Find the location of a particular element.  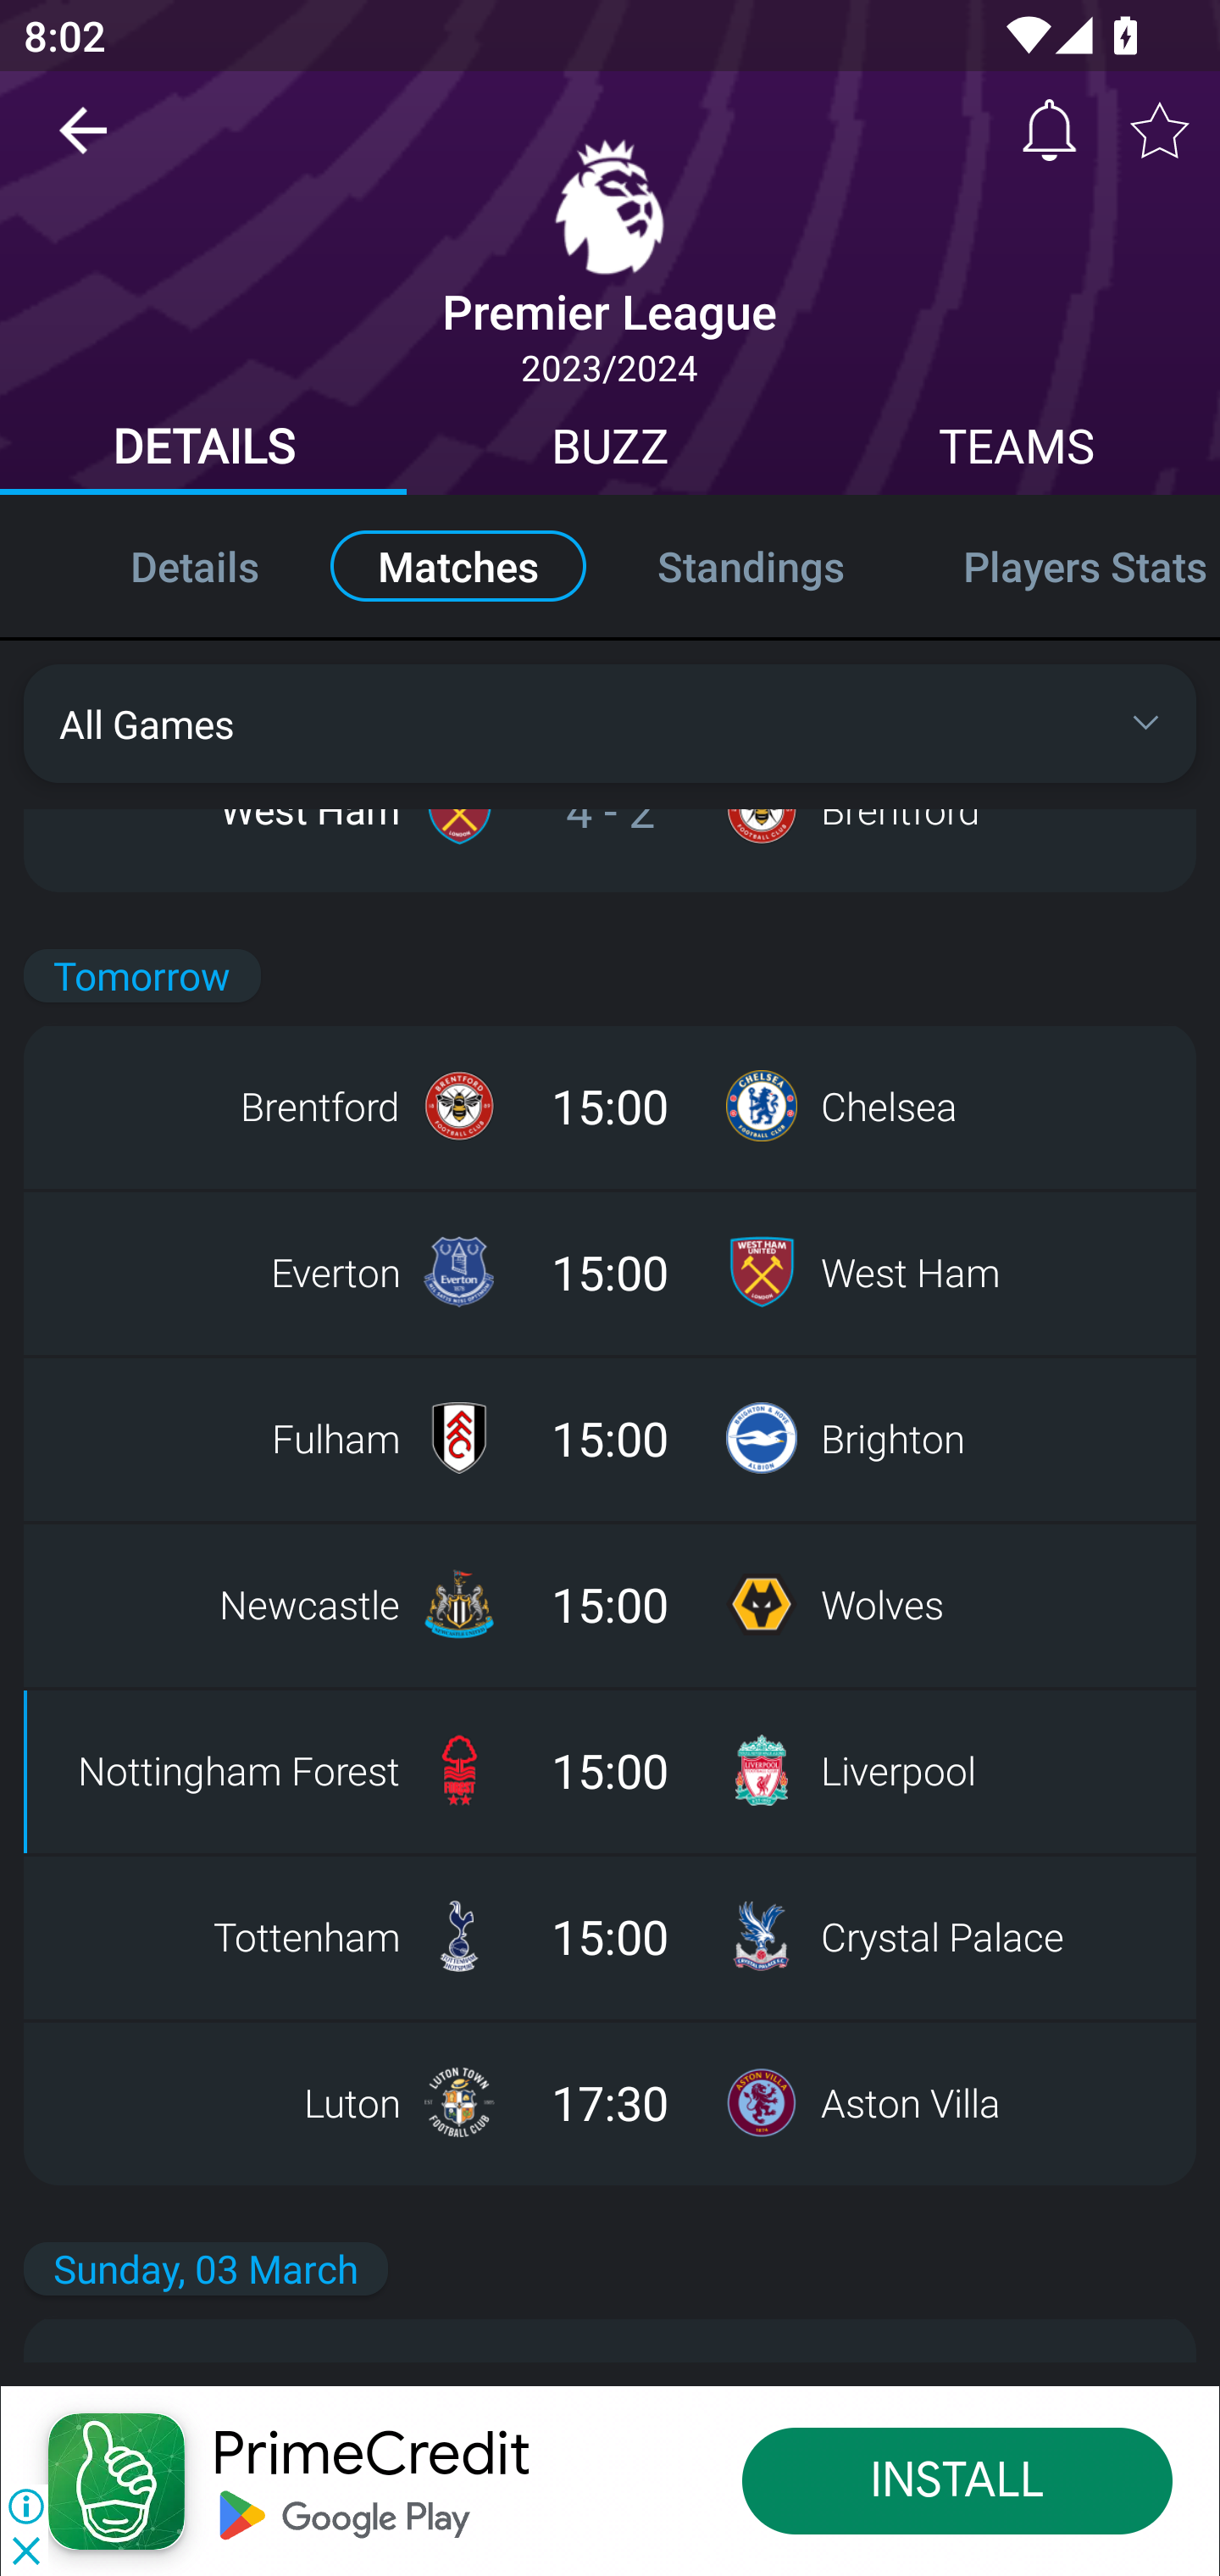

Players Stats is located at coordinates (1062, 564).